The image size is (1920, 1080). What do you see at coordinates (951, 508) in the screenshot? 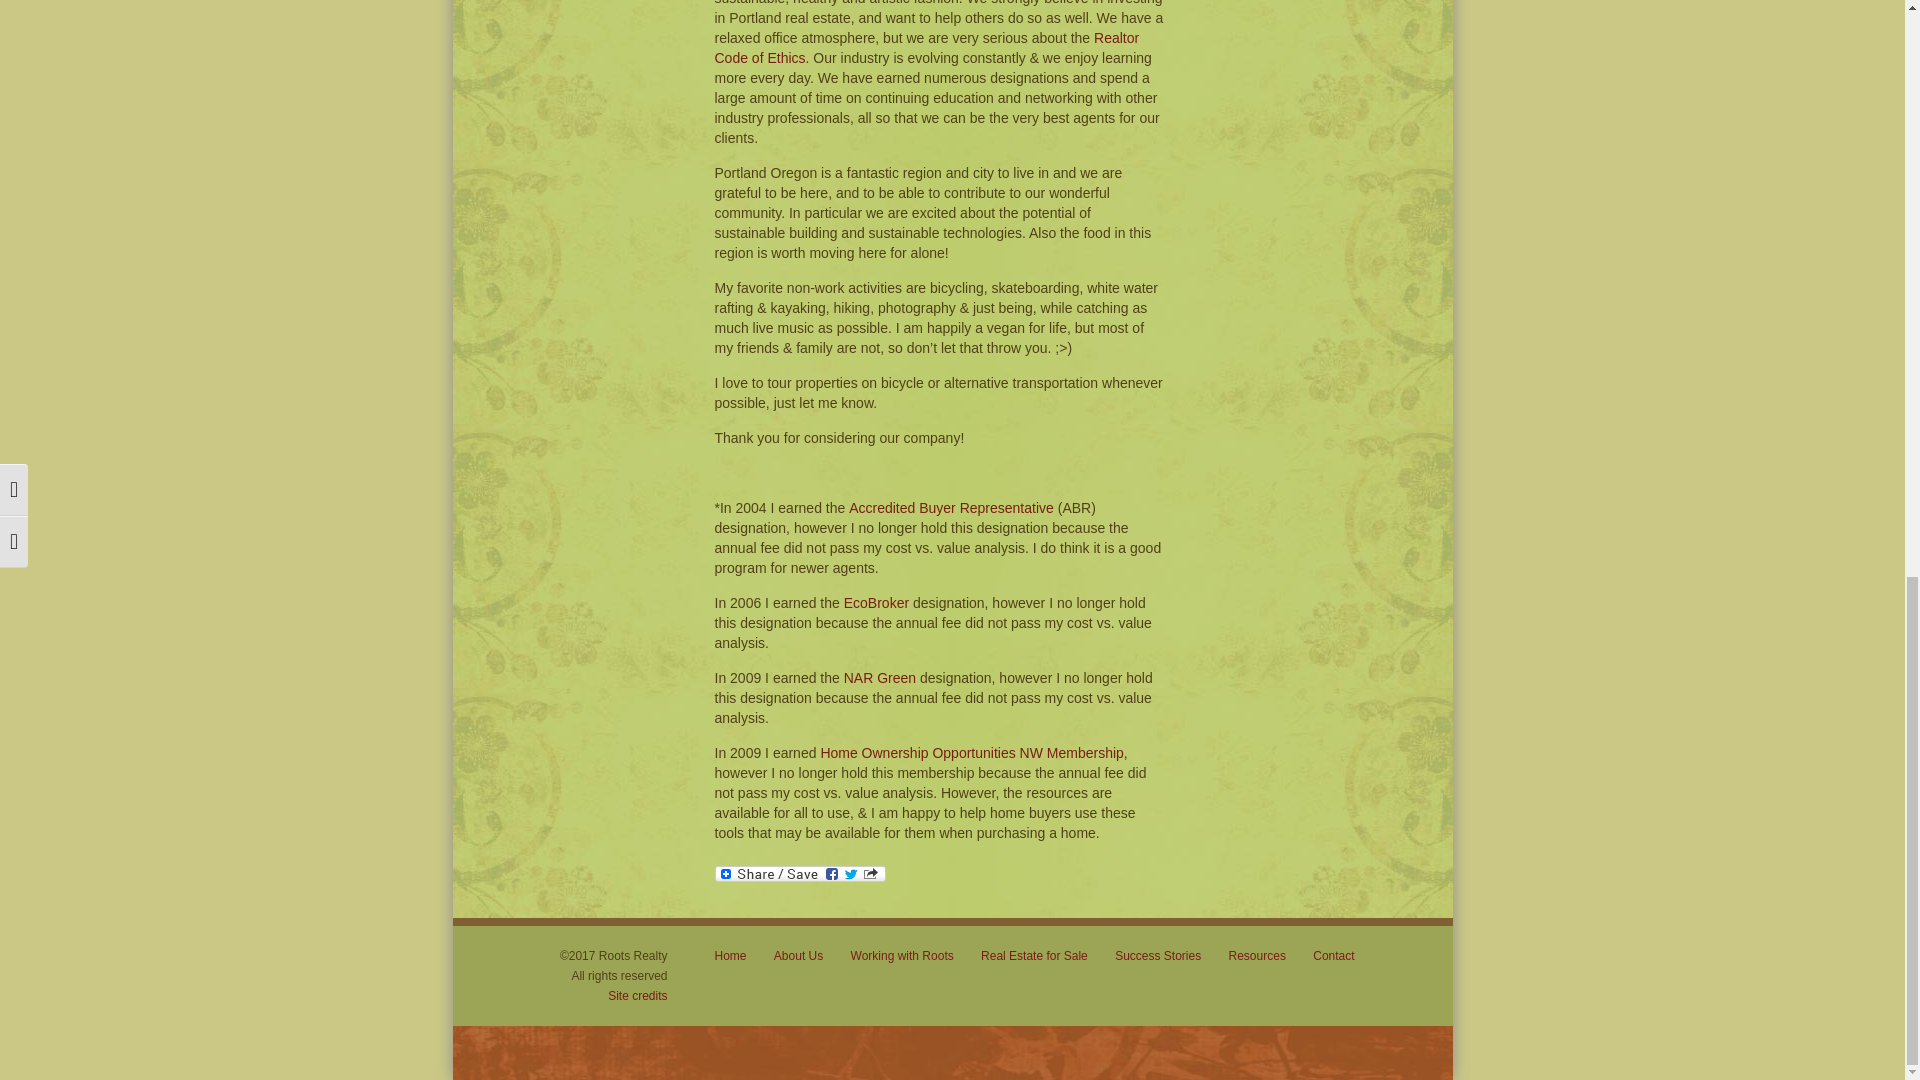
I see `Accredited Buyer Representative` at bounding box center [951, 508].